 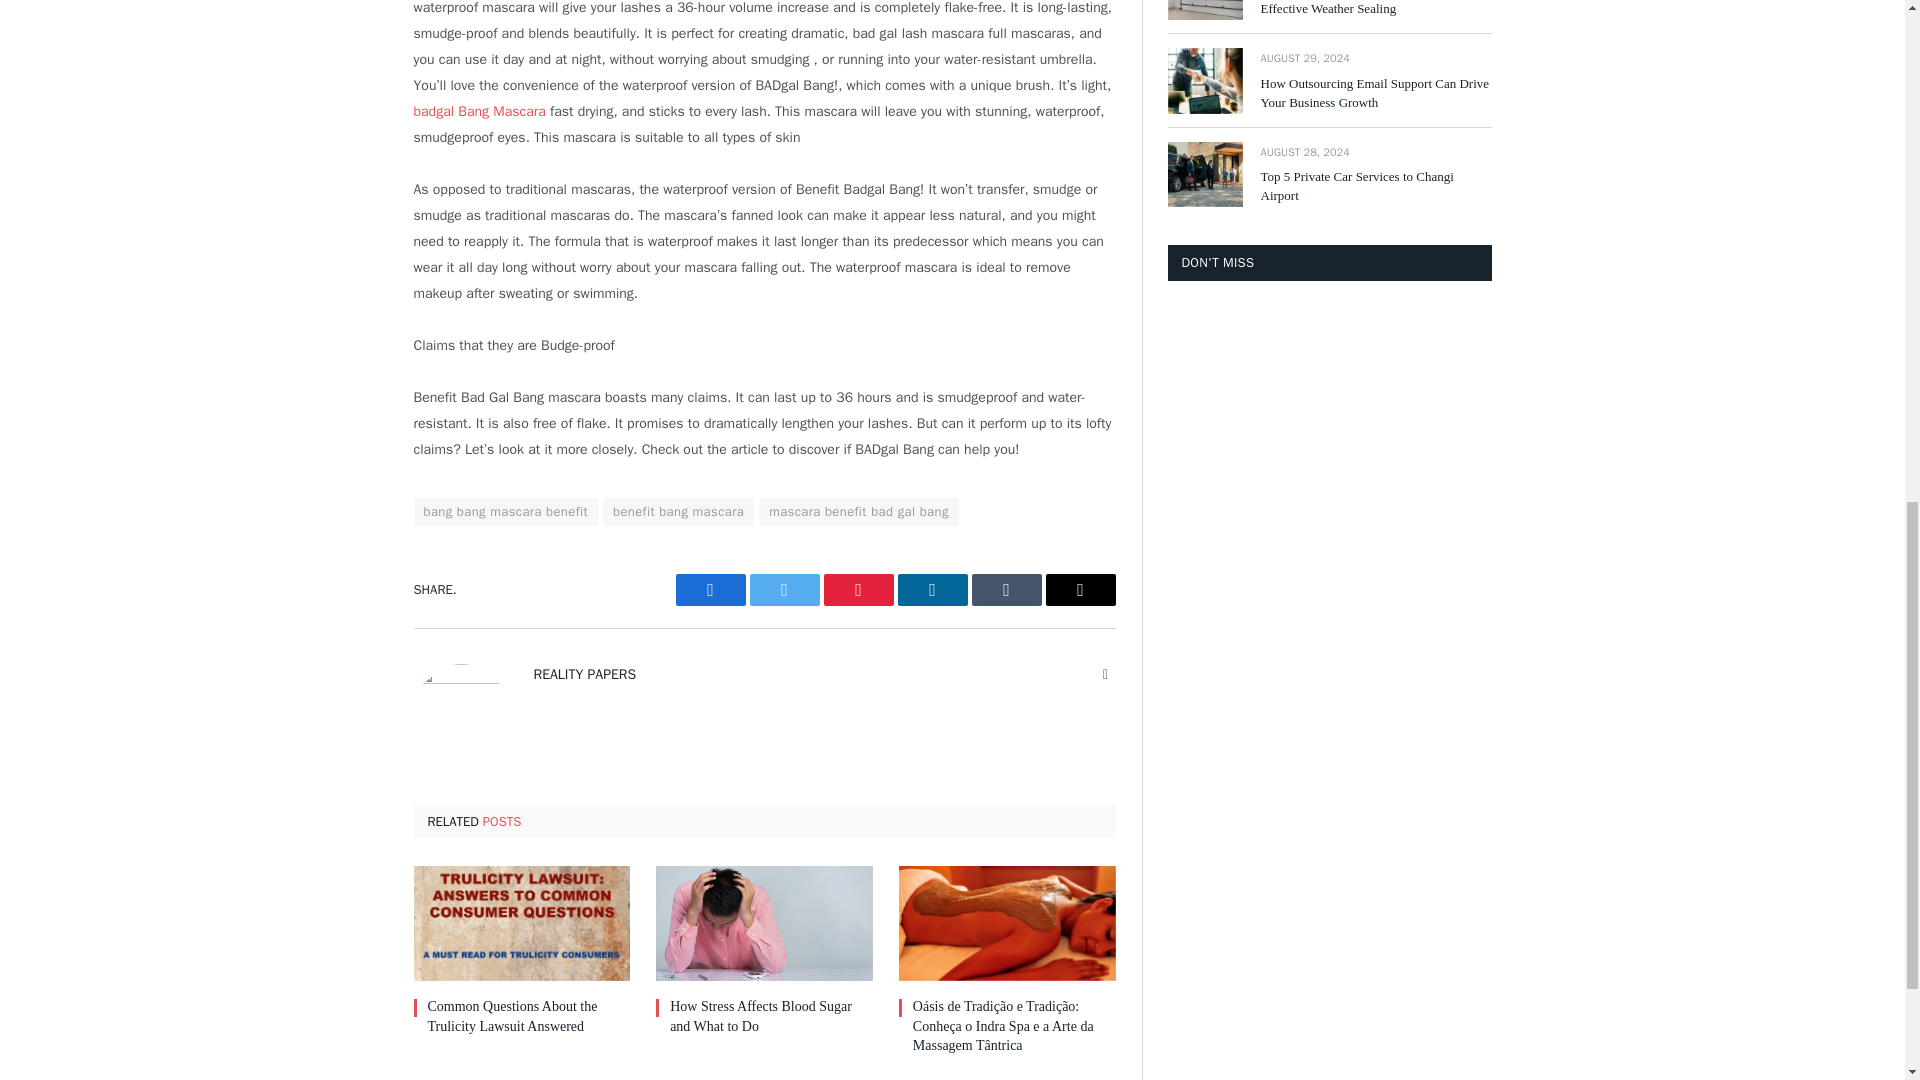 What do you see at coordinates (1006, 589) in the screenshot?
I see `Share on Tumblr` at bounding box center [1006, 589].